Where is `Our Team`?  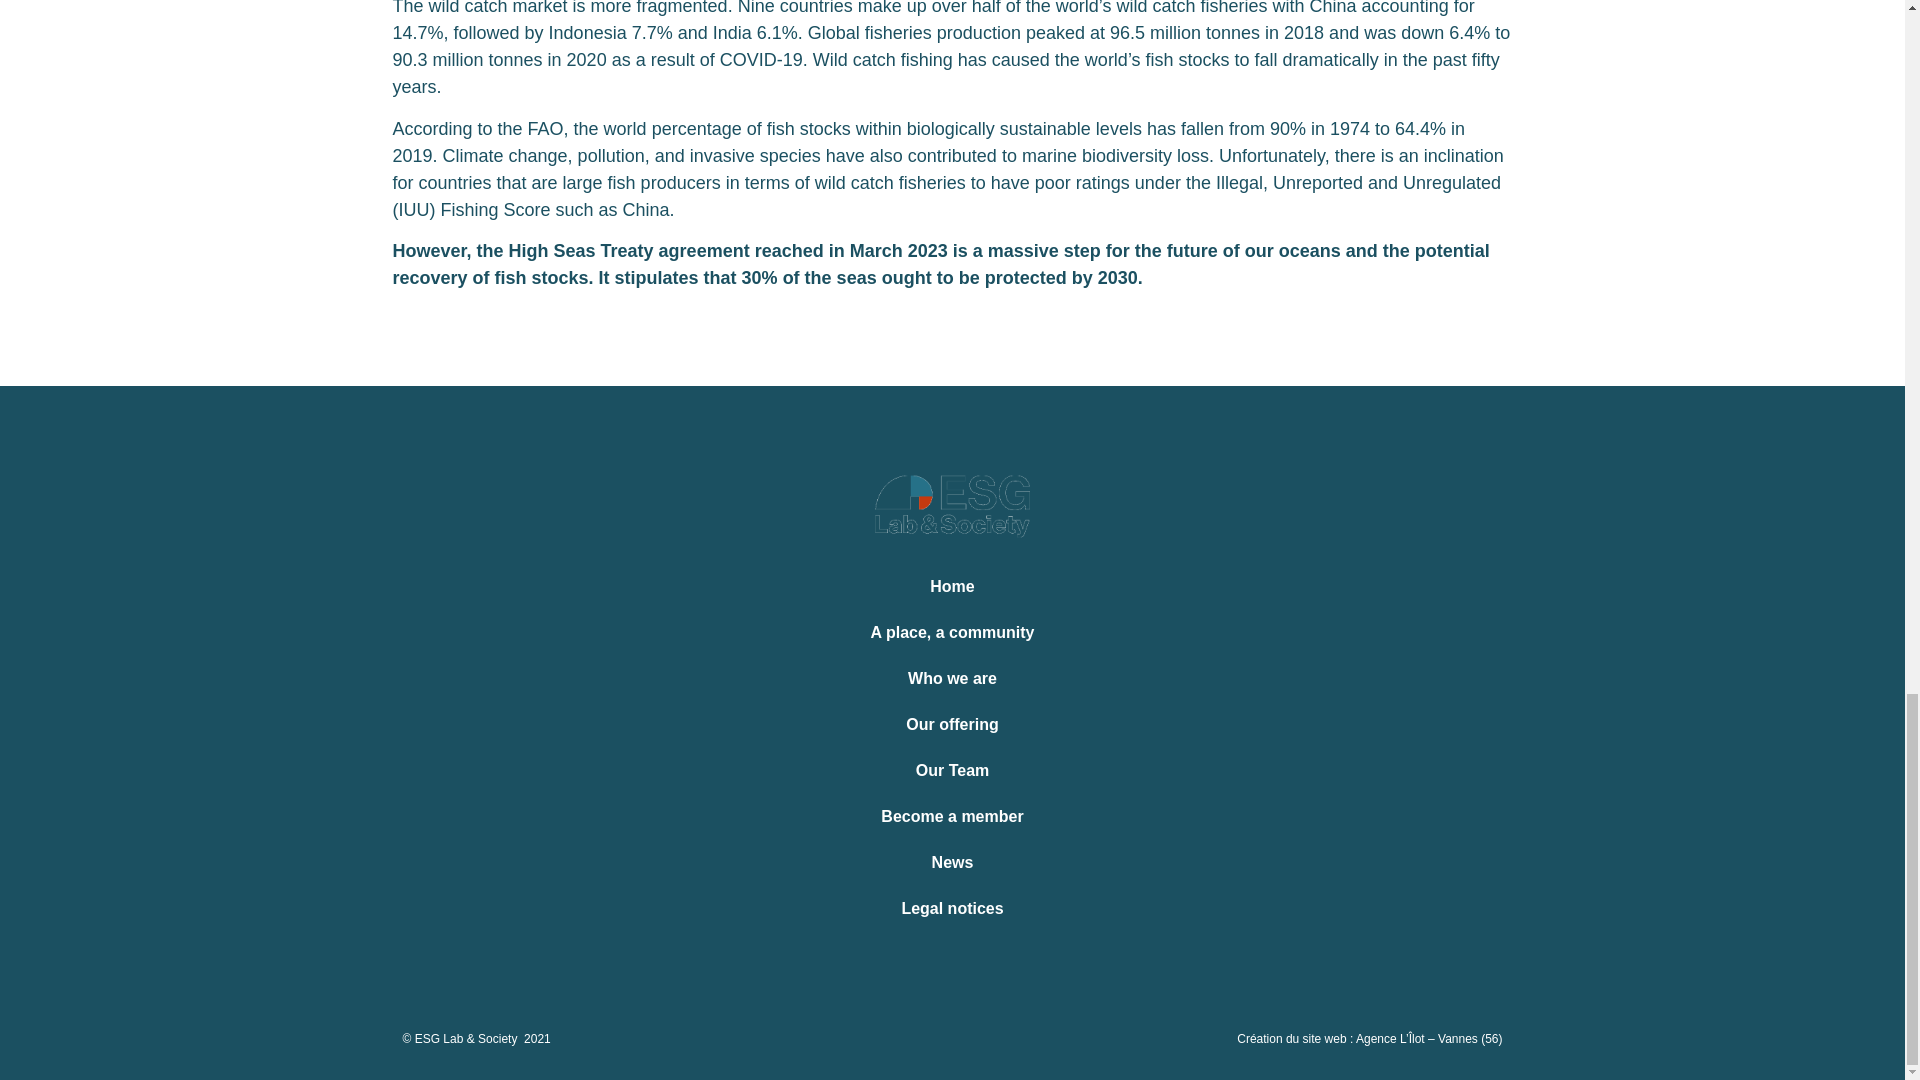
Our Team is located at coordinates (952, 770).